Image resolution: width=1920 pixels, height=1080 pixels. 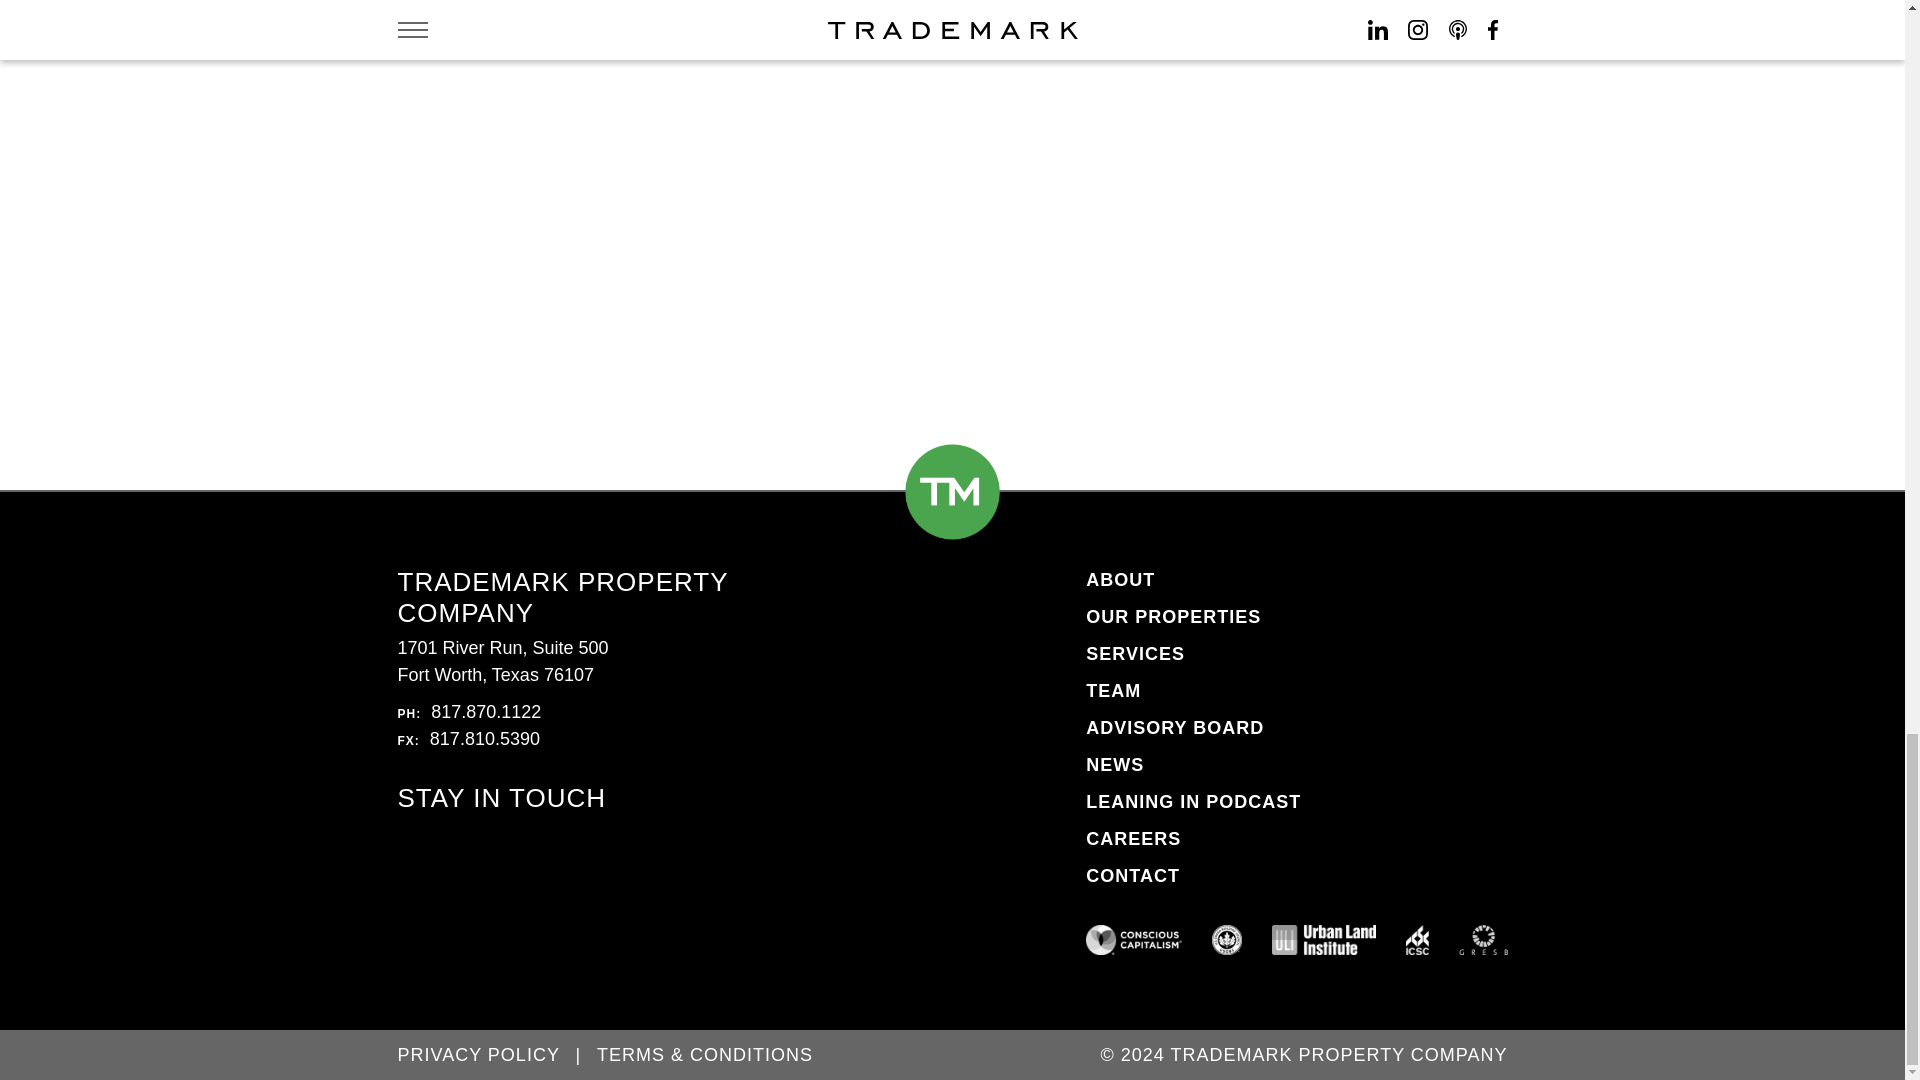 I want to click on 817.870.1122, so click(x=486, y=712).